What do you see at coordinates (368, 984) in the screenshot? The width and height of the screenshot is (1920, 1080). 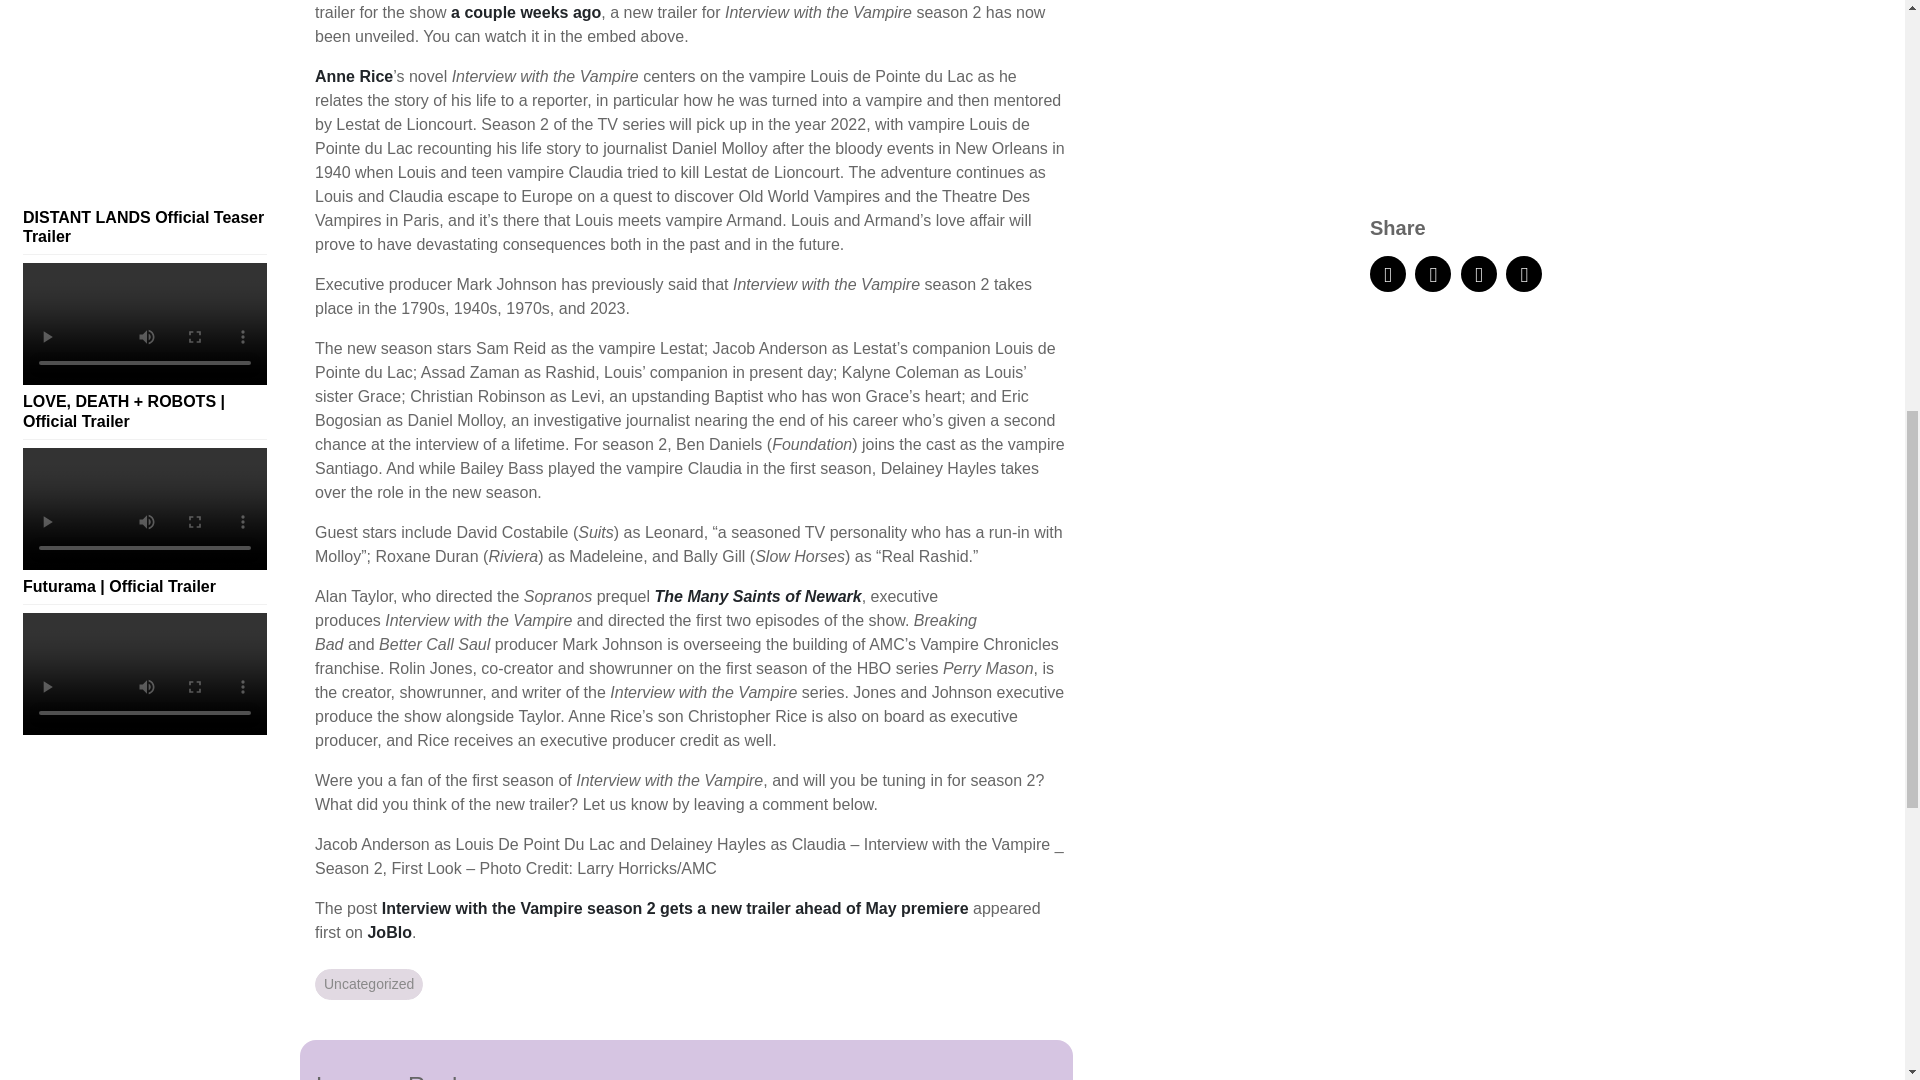 I see `Uncategorized` at bounding box center [368, 984].